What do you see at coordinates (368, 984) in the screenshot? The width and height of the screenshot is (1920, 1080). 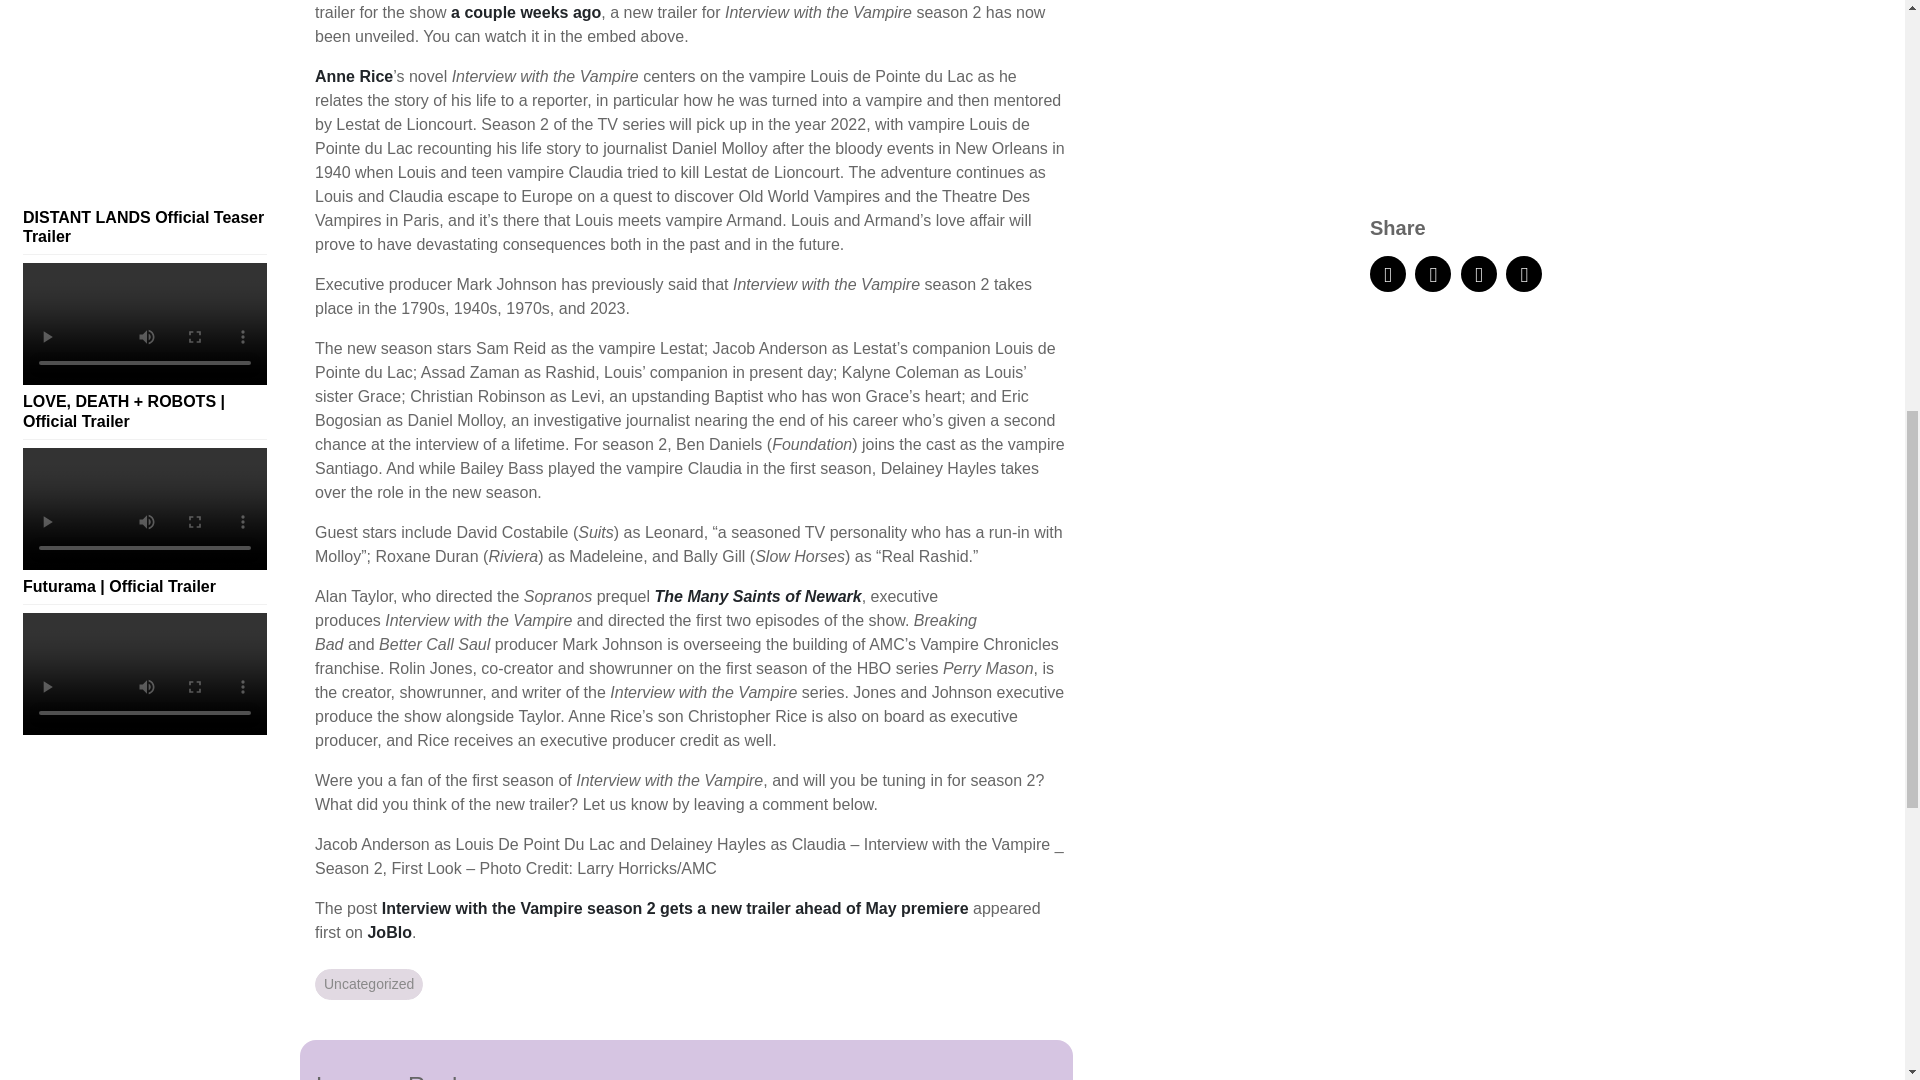 I see `Uncategorized` at bounding box center [368, 984].